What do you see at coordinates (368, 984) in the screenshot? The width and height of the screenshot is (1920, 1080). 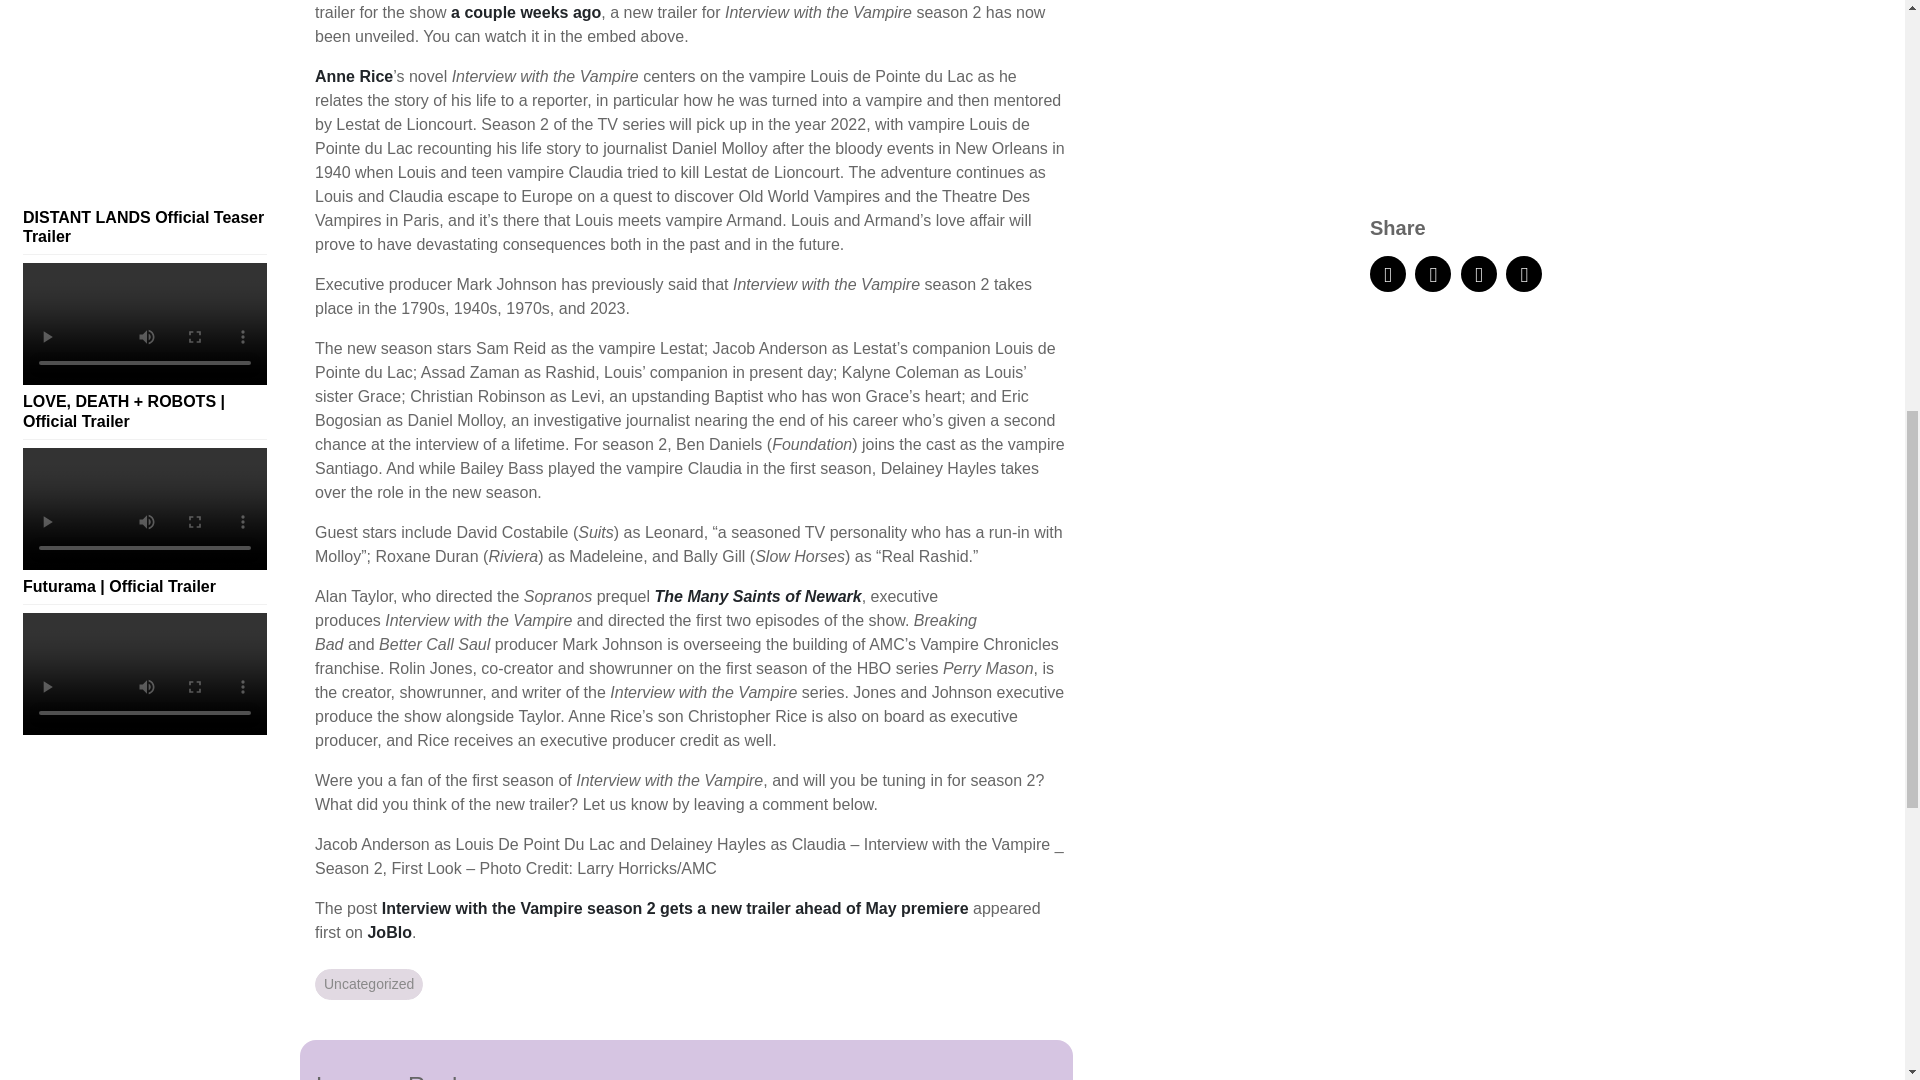 I see `Uncategorized` at bounding box center [368, 984].